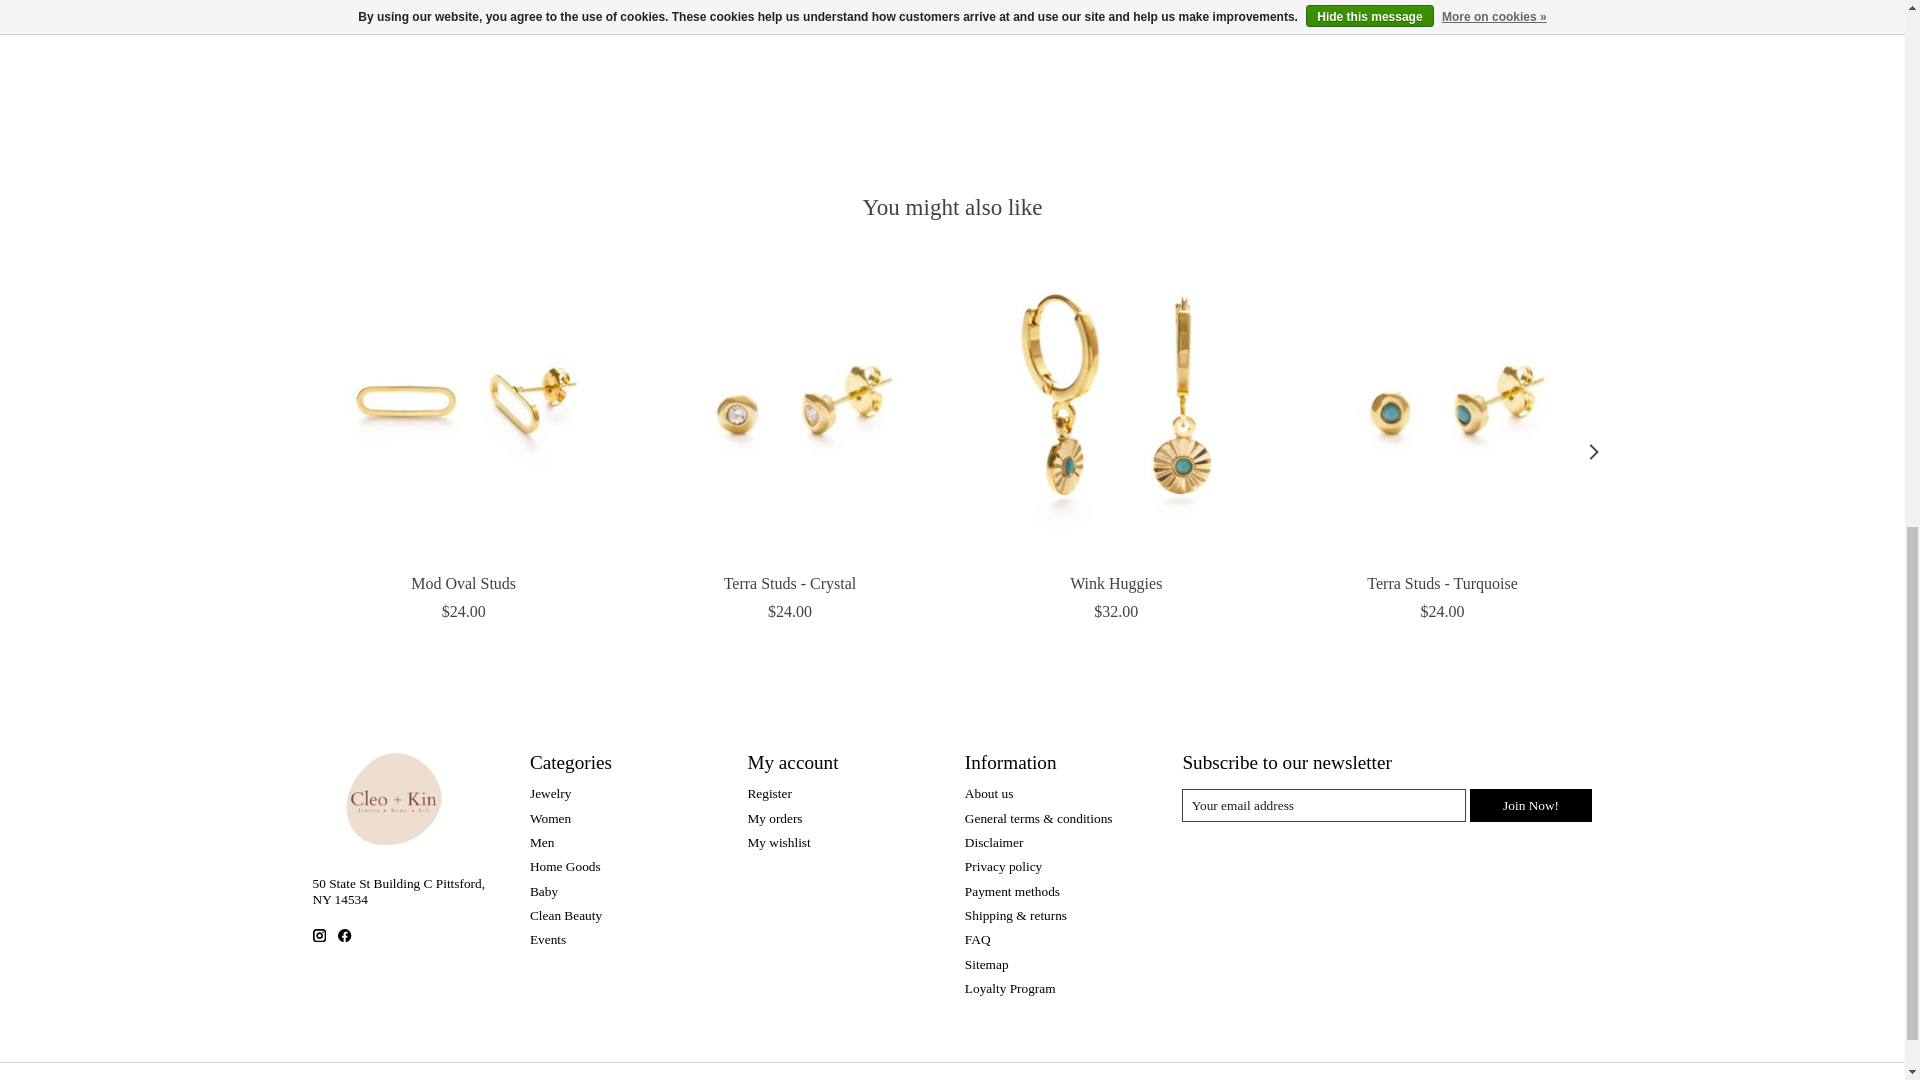  I want to click on Terra Studs - Crystal, so click(790, 408).